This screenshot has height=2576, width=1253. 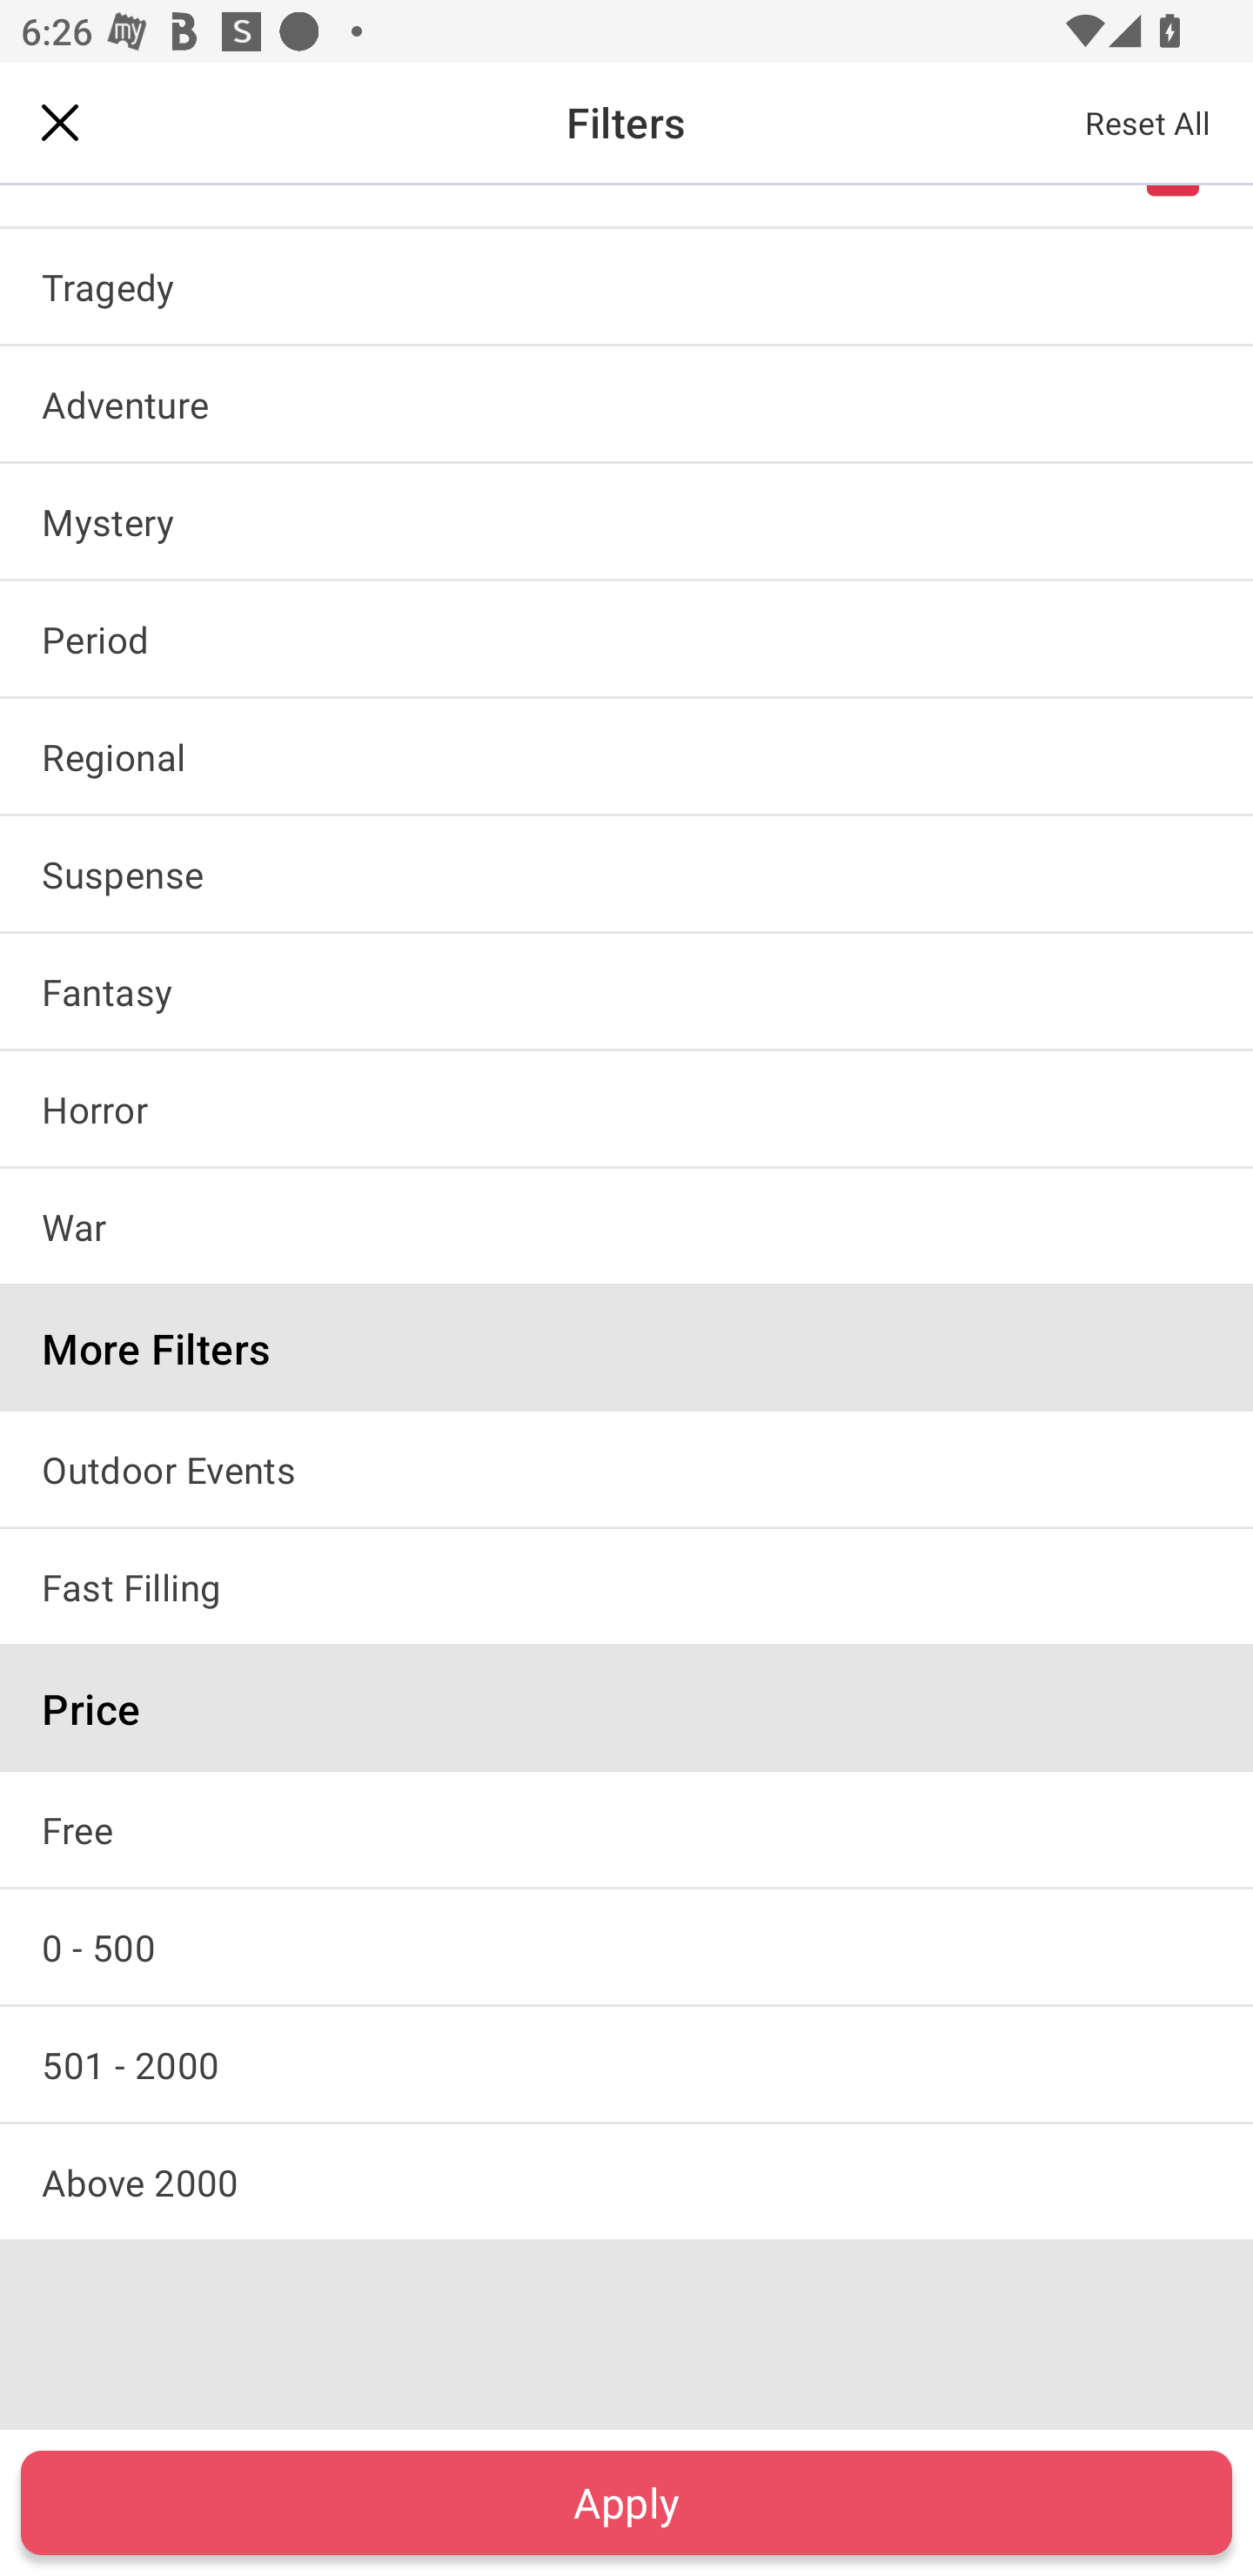 I want to click on Mystery, so click(x=626, y=521).